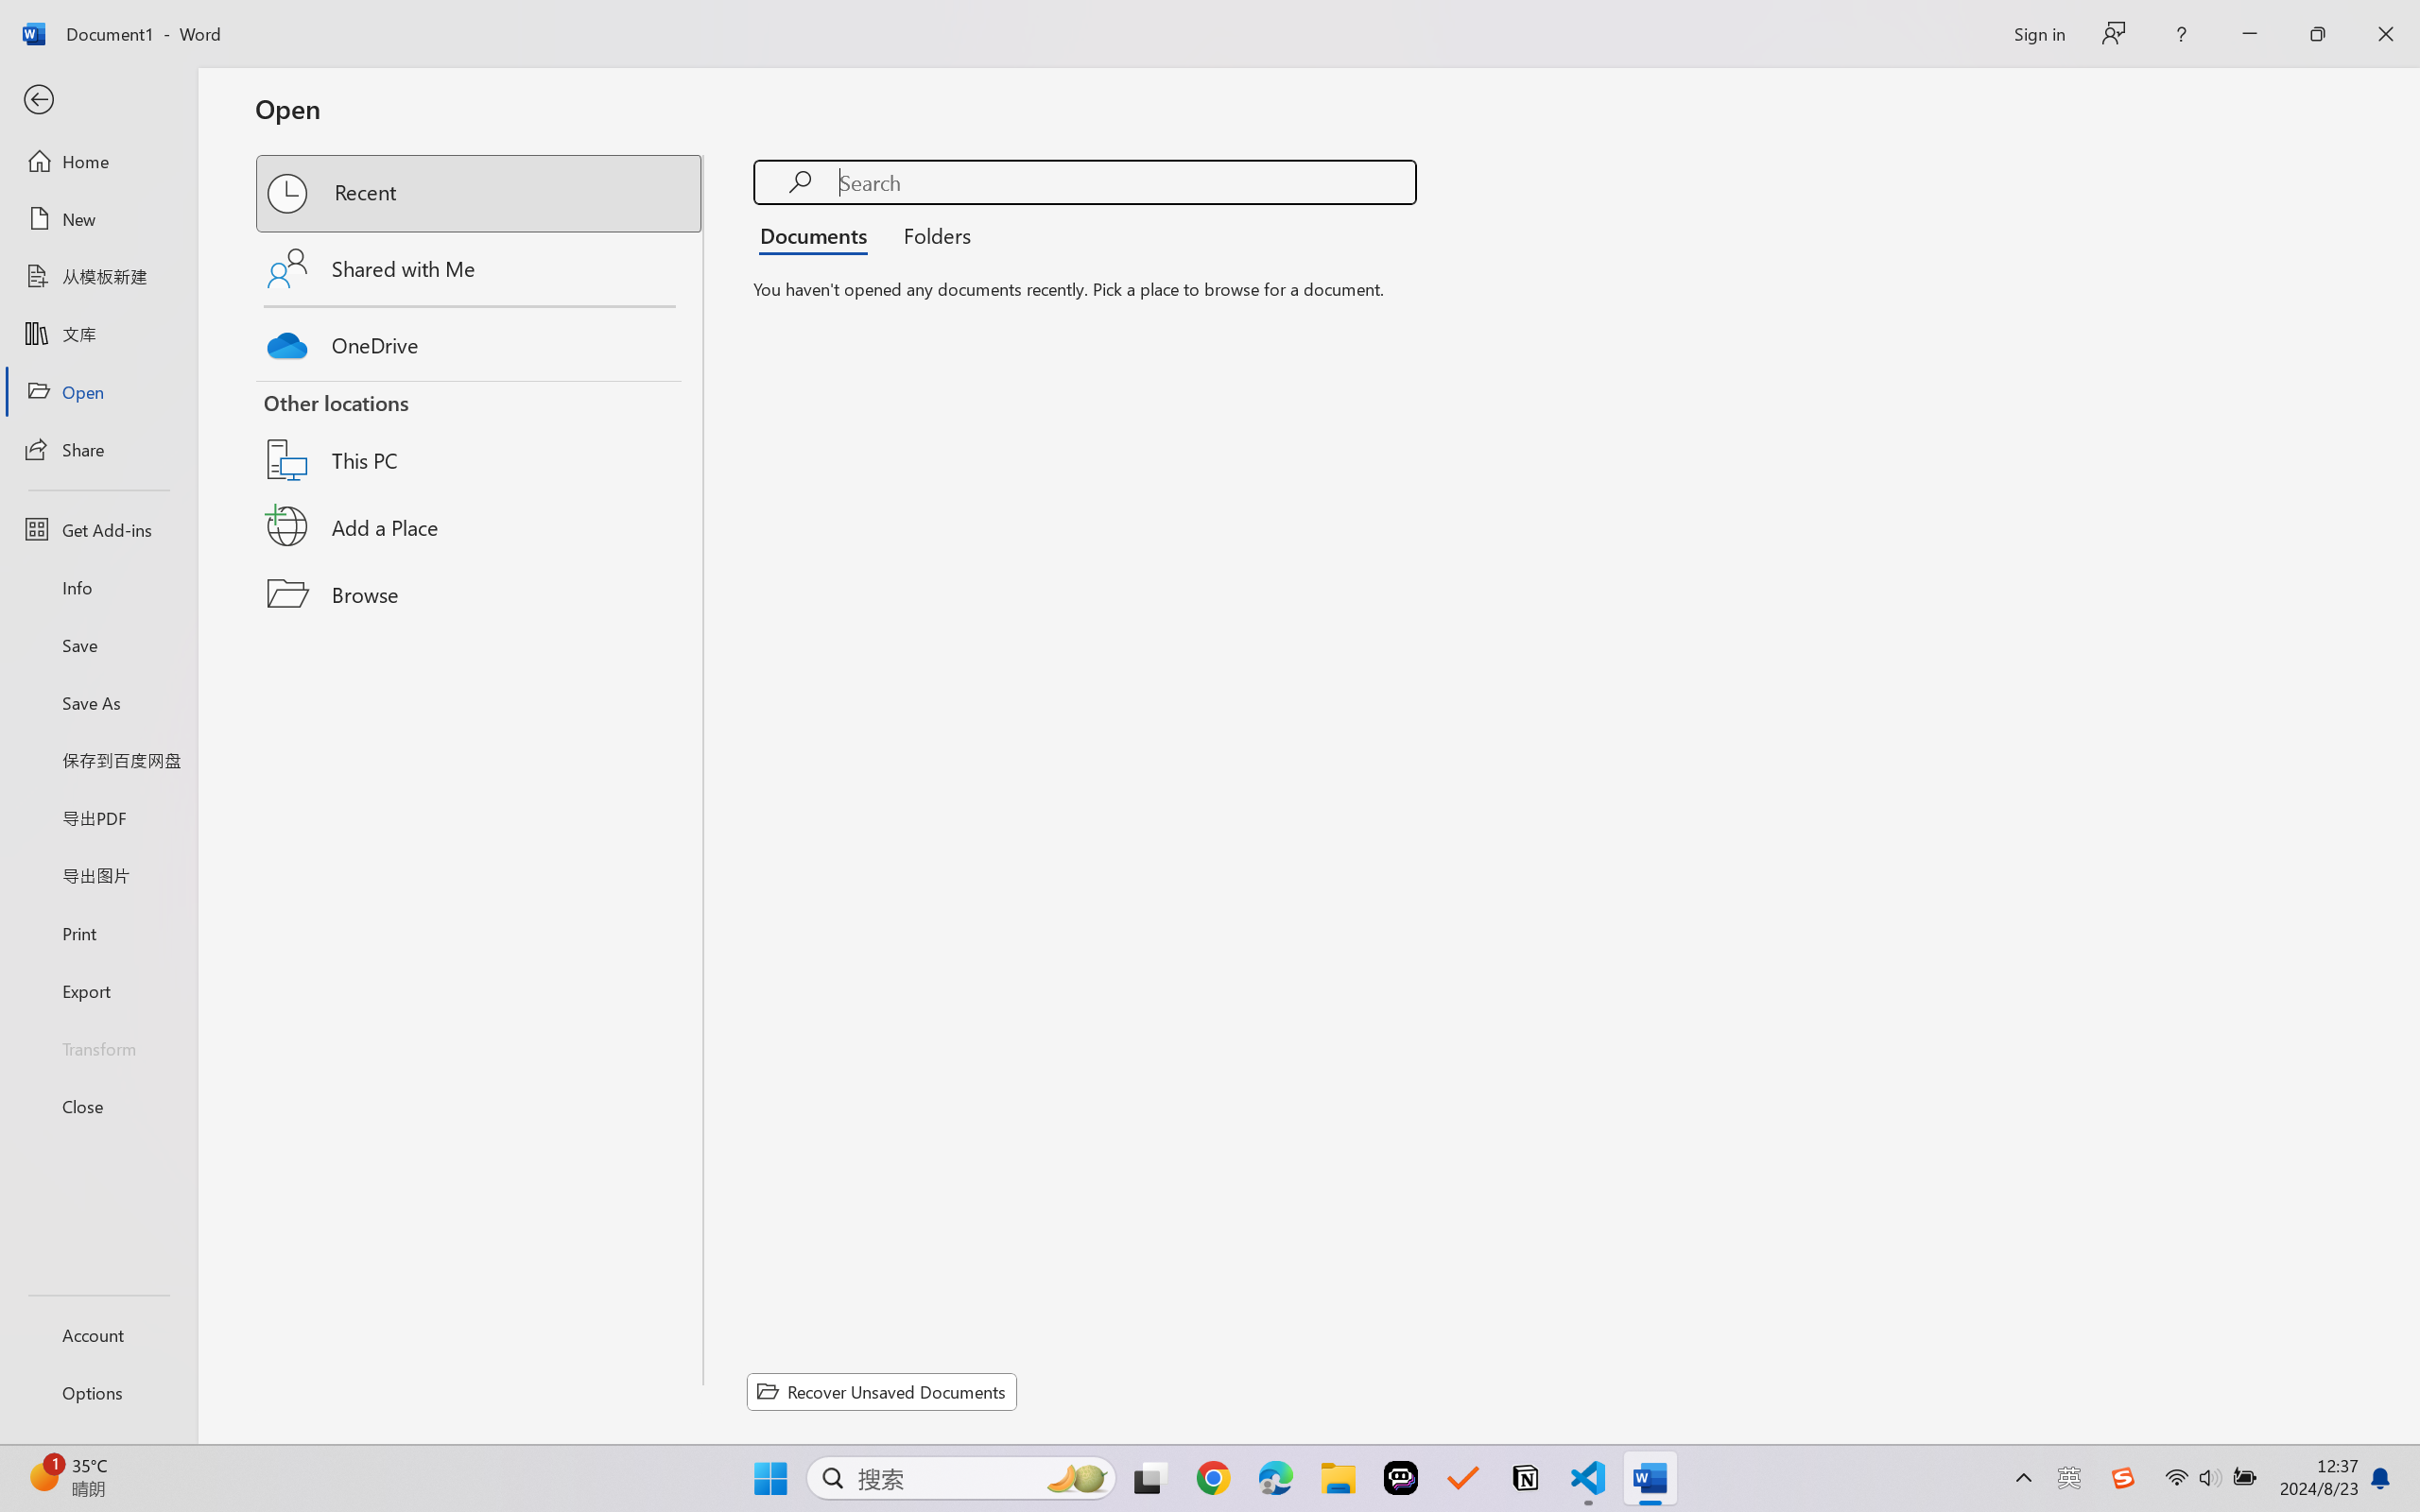 The width and height of the screenshot is (2420, 1512). What do you see at coordinates (98, 587) in the screenshot?
I see `Info` at bounding box center [98, 587].